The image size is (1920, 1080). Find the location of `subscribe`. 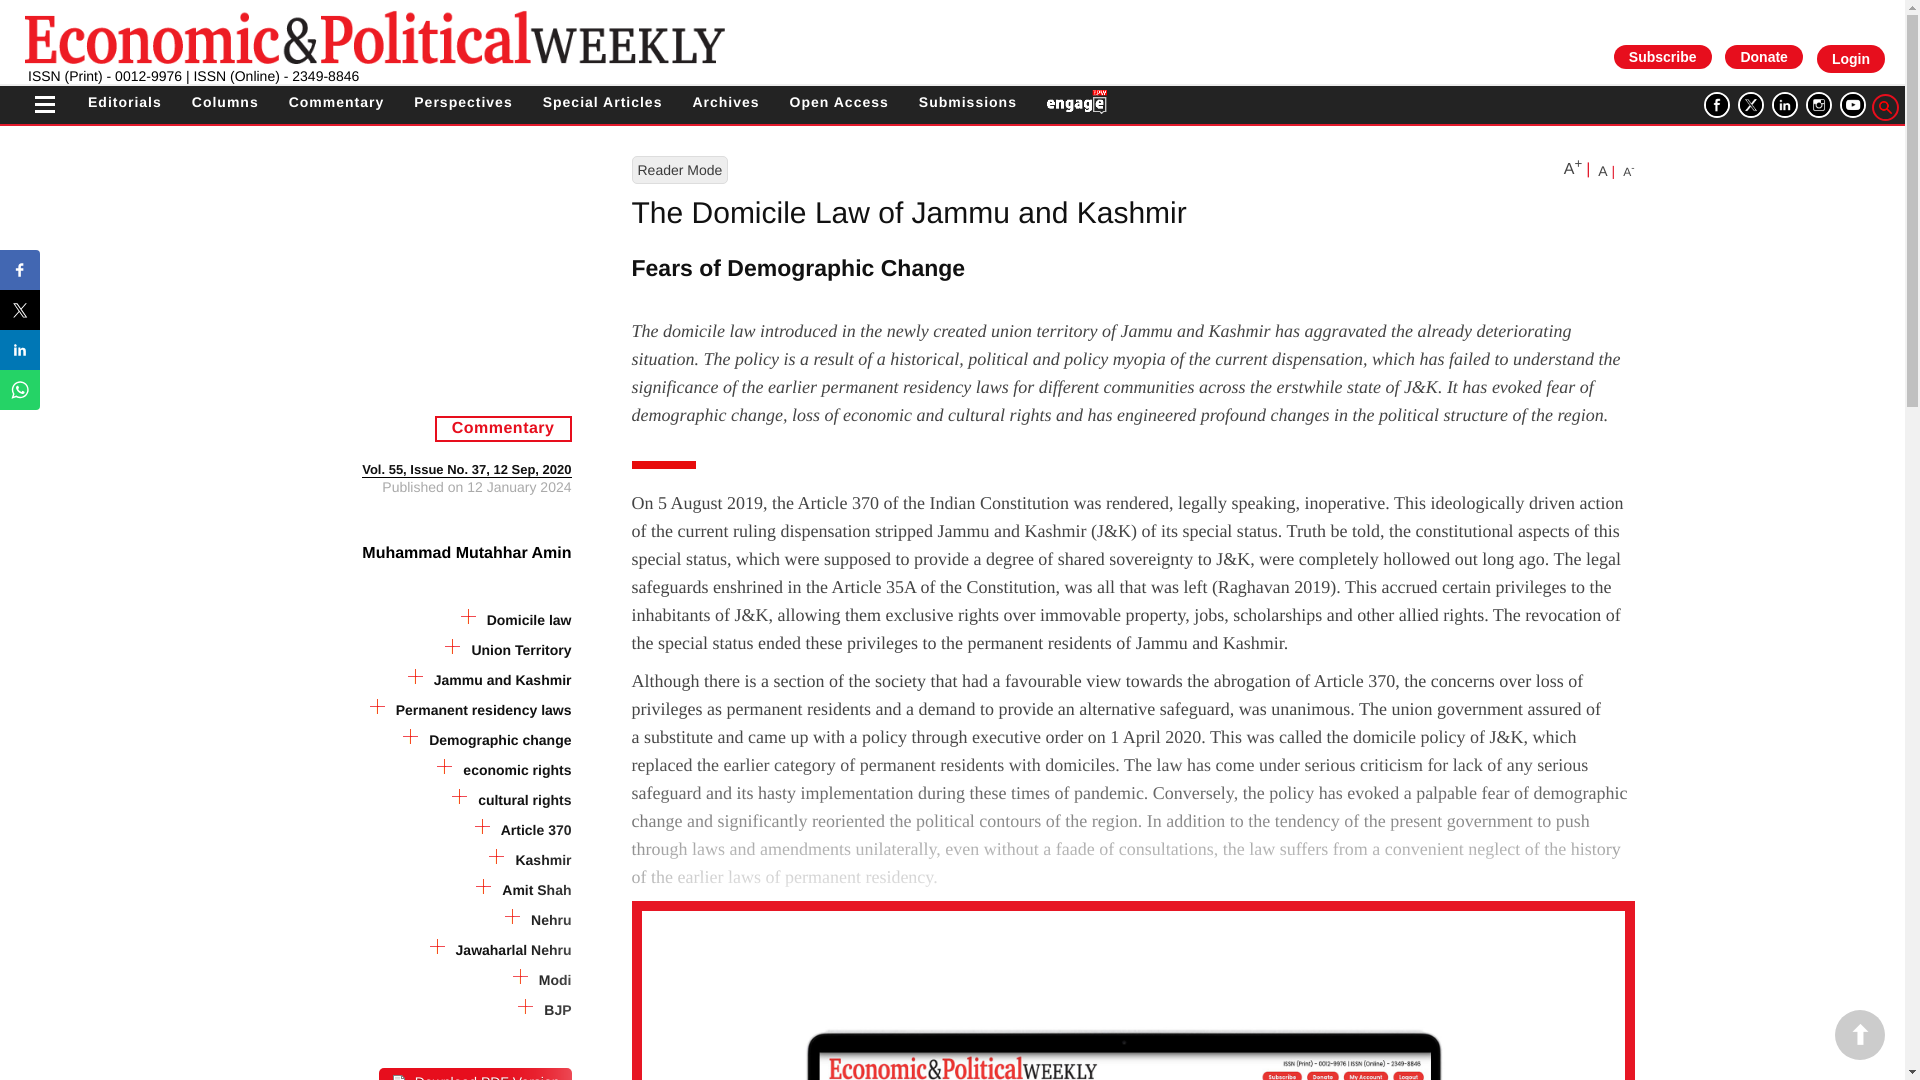

subscribe is located at coordinates (1662, 56).